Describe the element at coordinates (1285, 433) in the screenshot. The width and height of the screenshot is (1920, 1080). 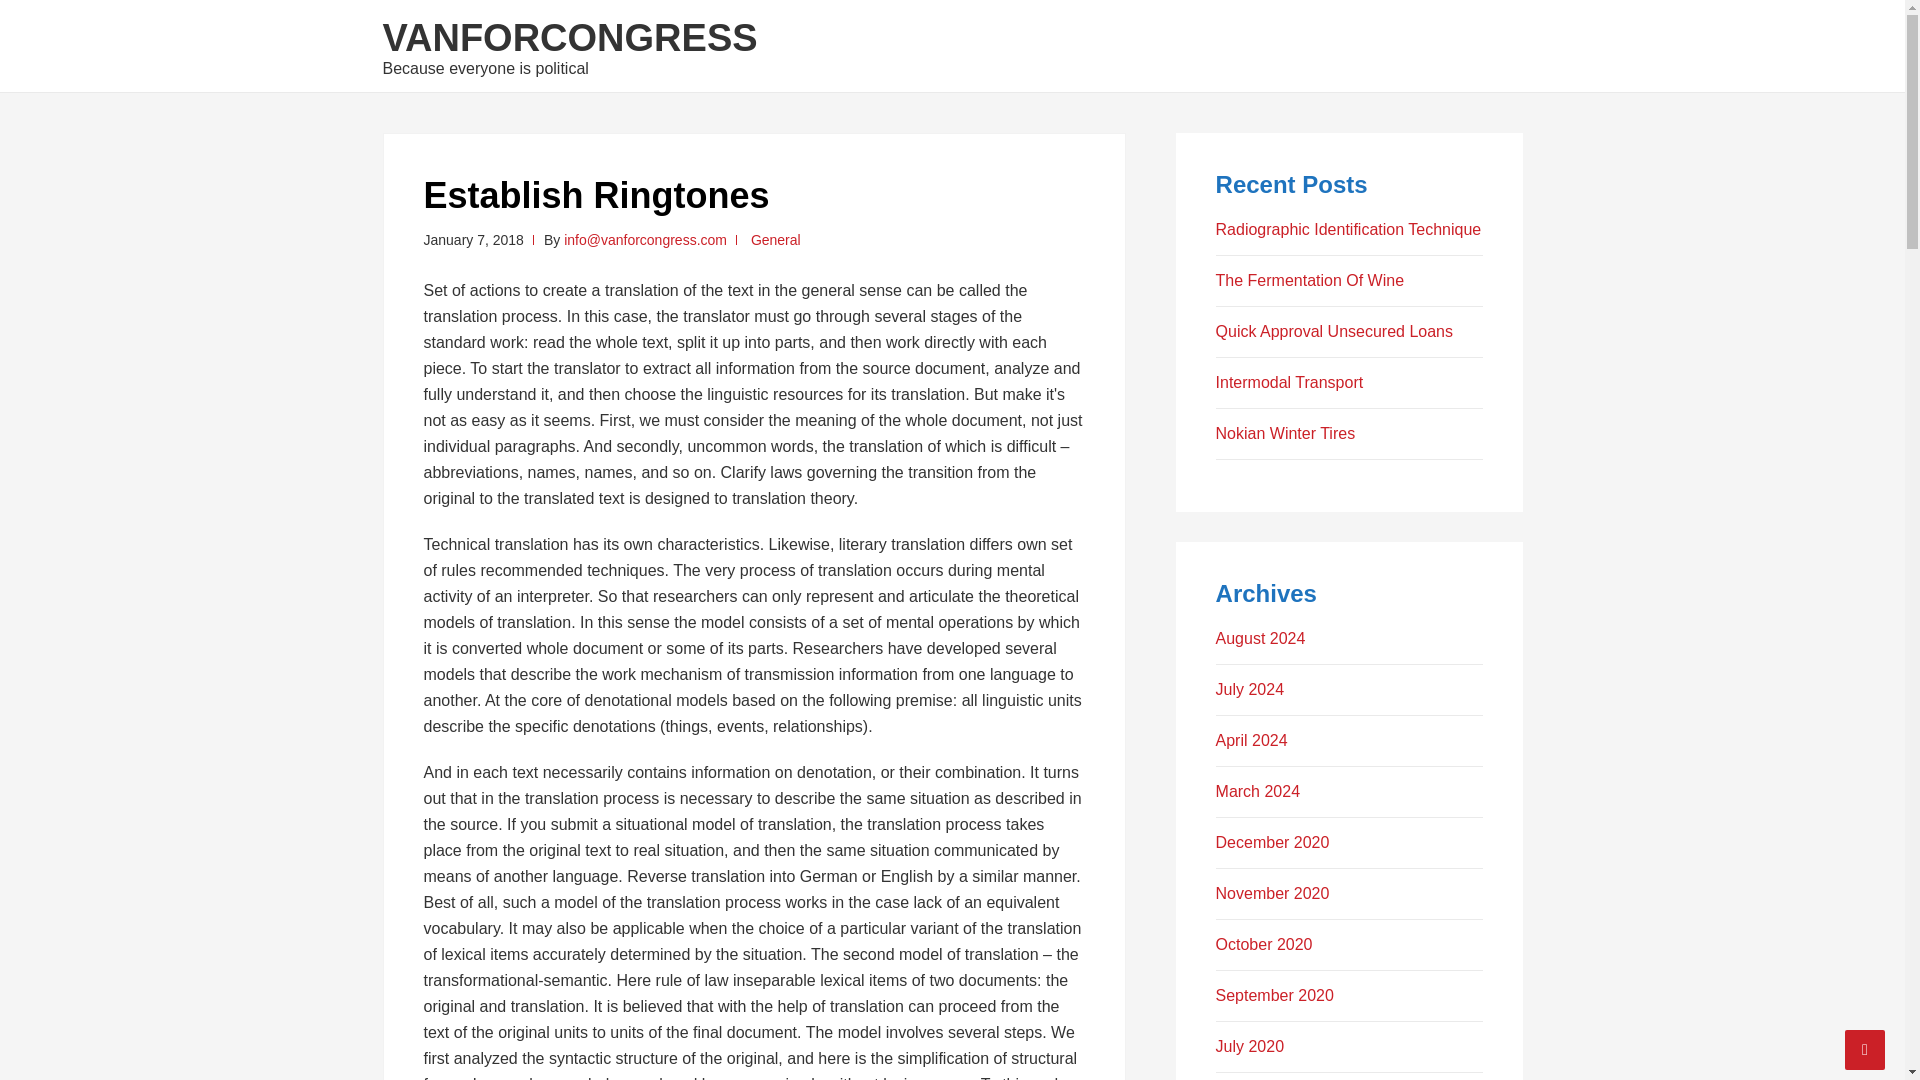
I see `Nokian Winter Tires` at that location.